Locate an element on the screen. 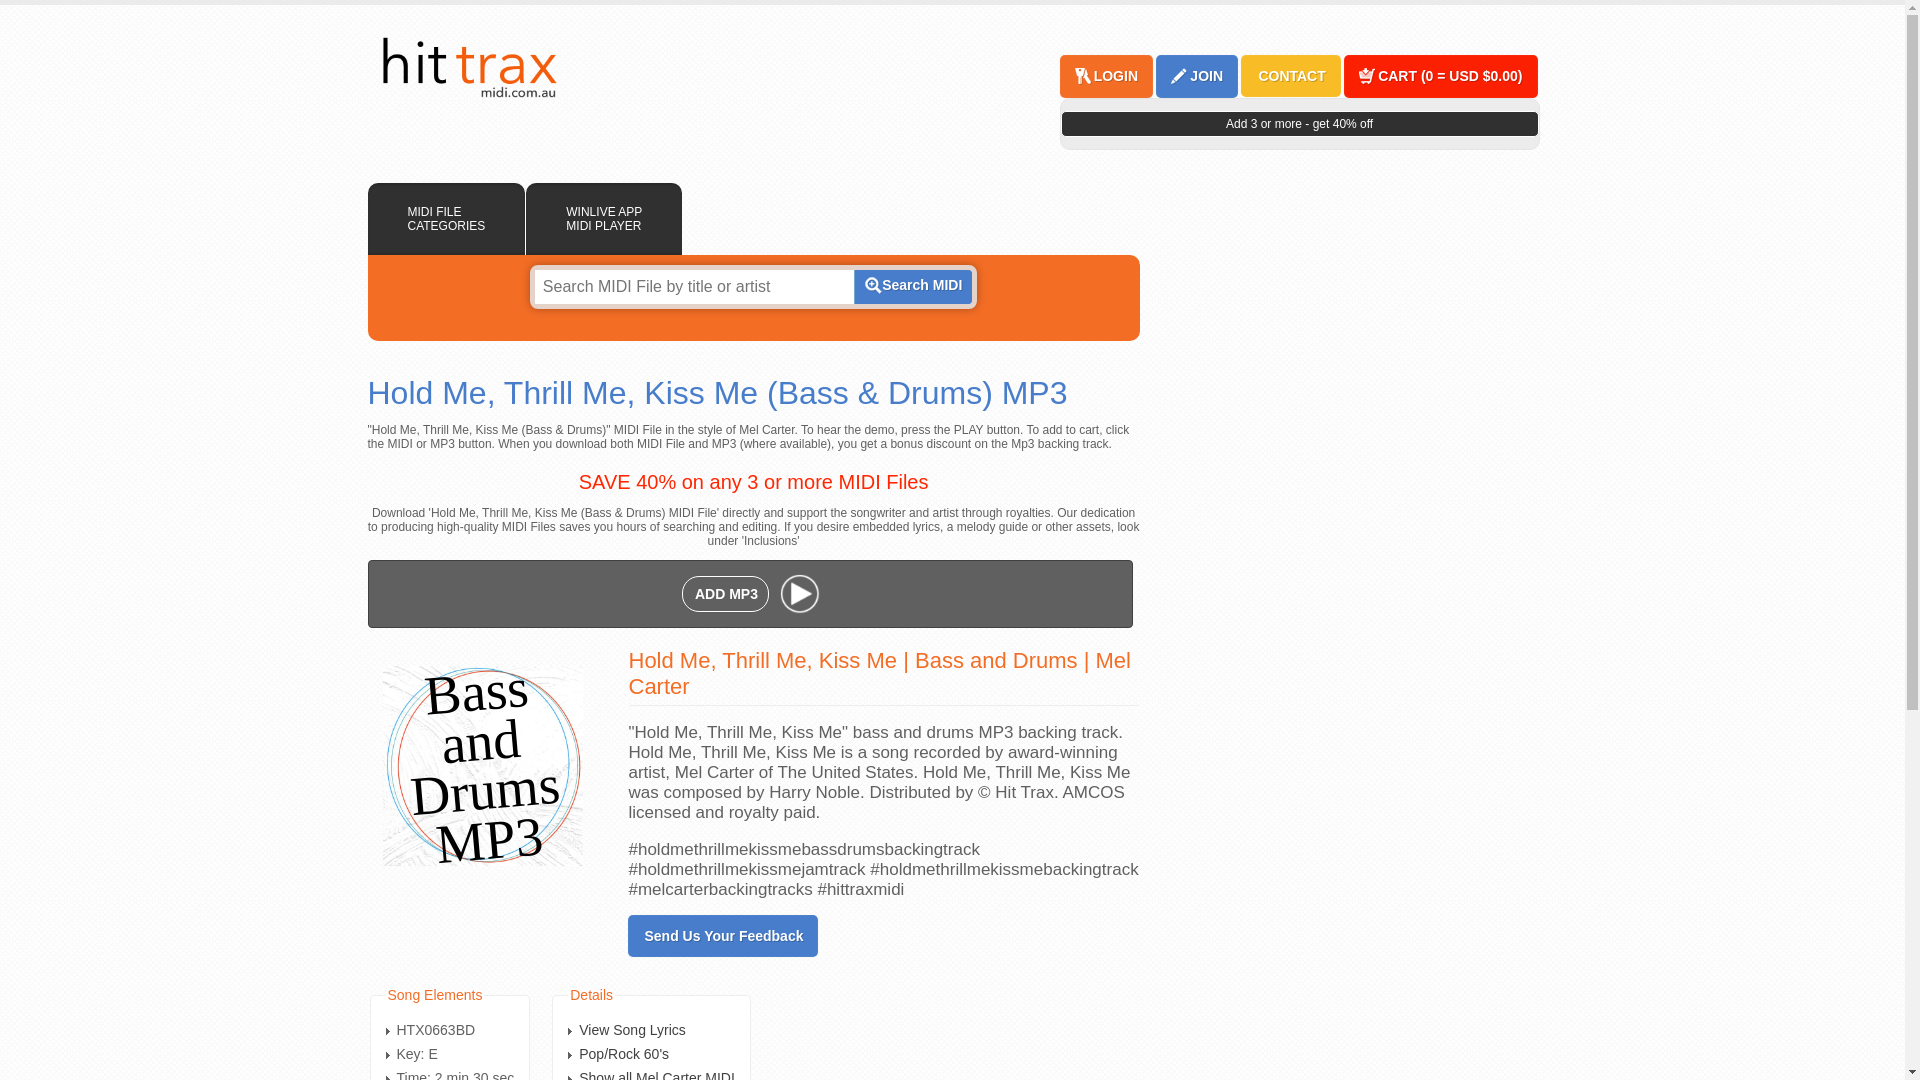  ADD MP3 is located at coordinates (726, 594).